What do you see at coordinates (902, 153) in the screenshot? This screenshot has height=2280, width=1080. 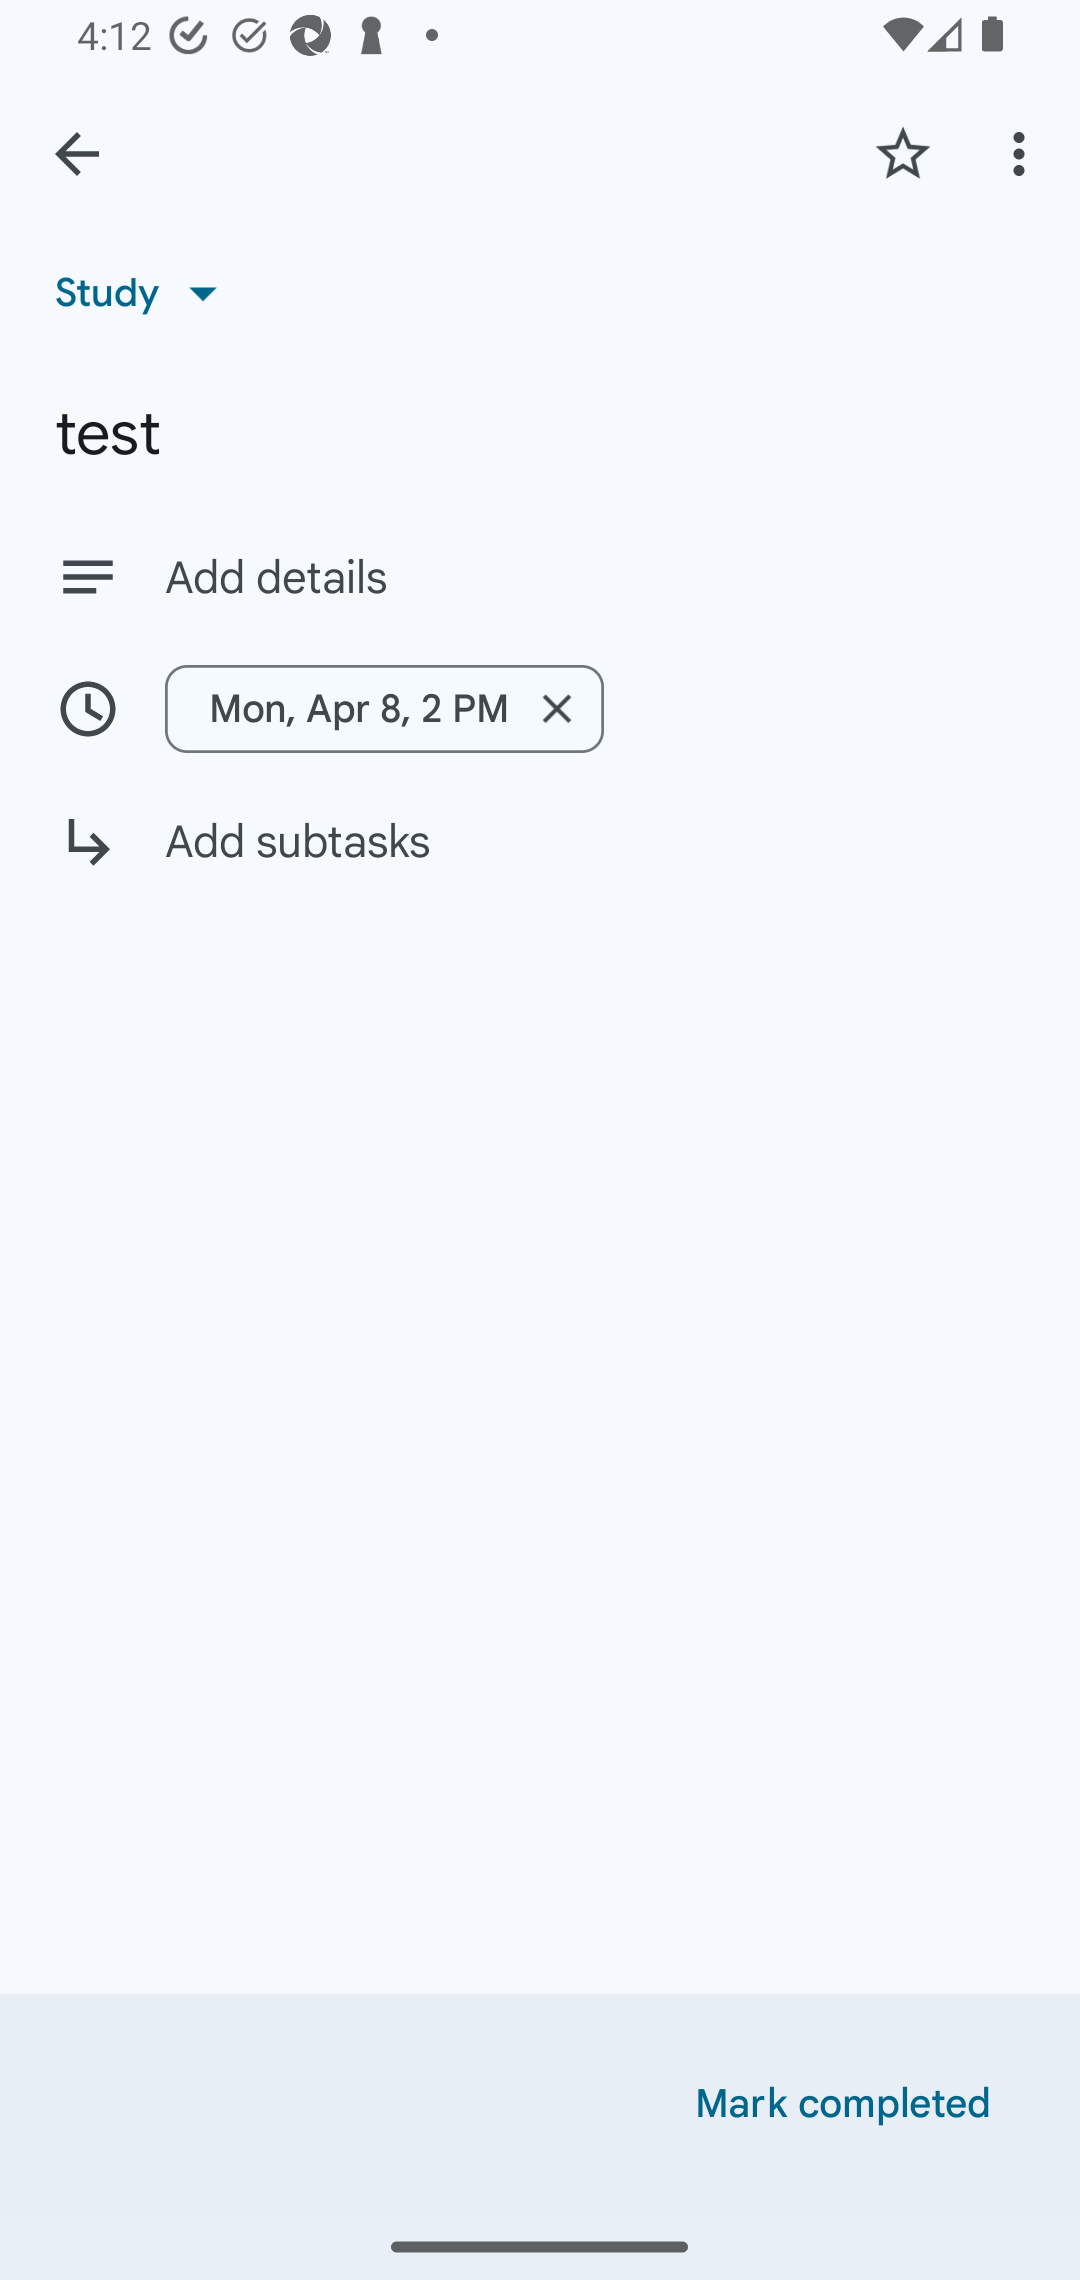 I see `Add star` at bounding box center [902, 153].